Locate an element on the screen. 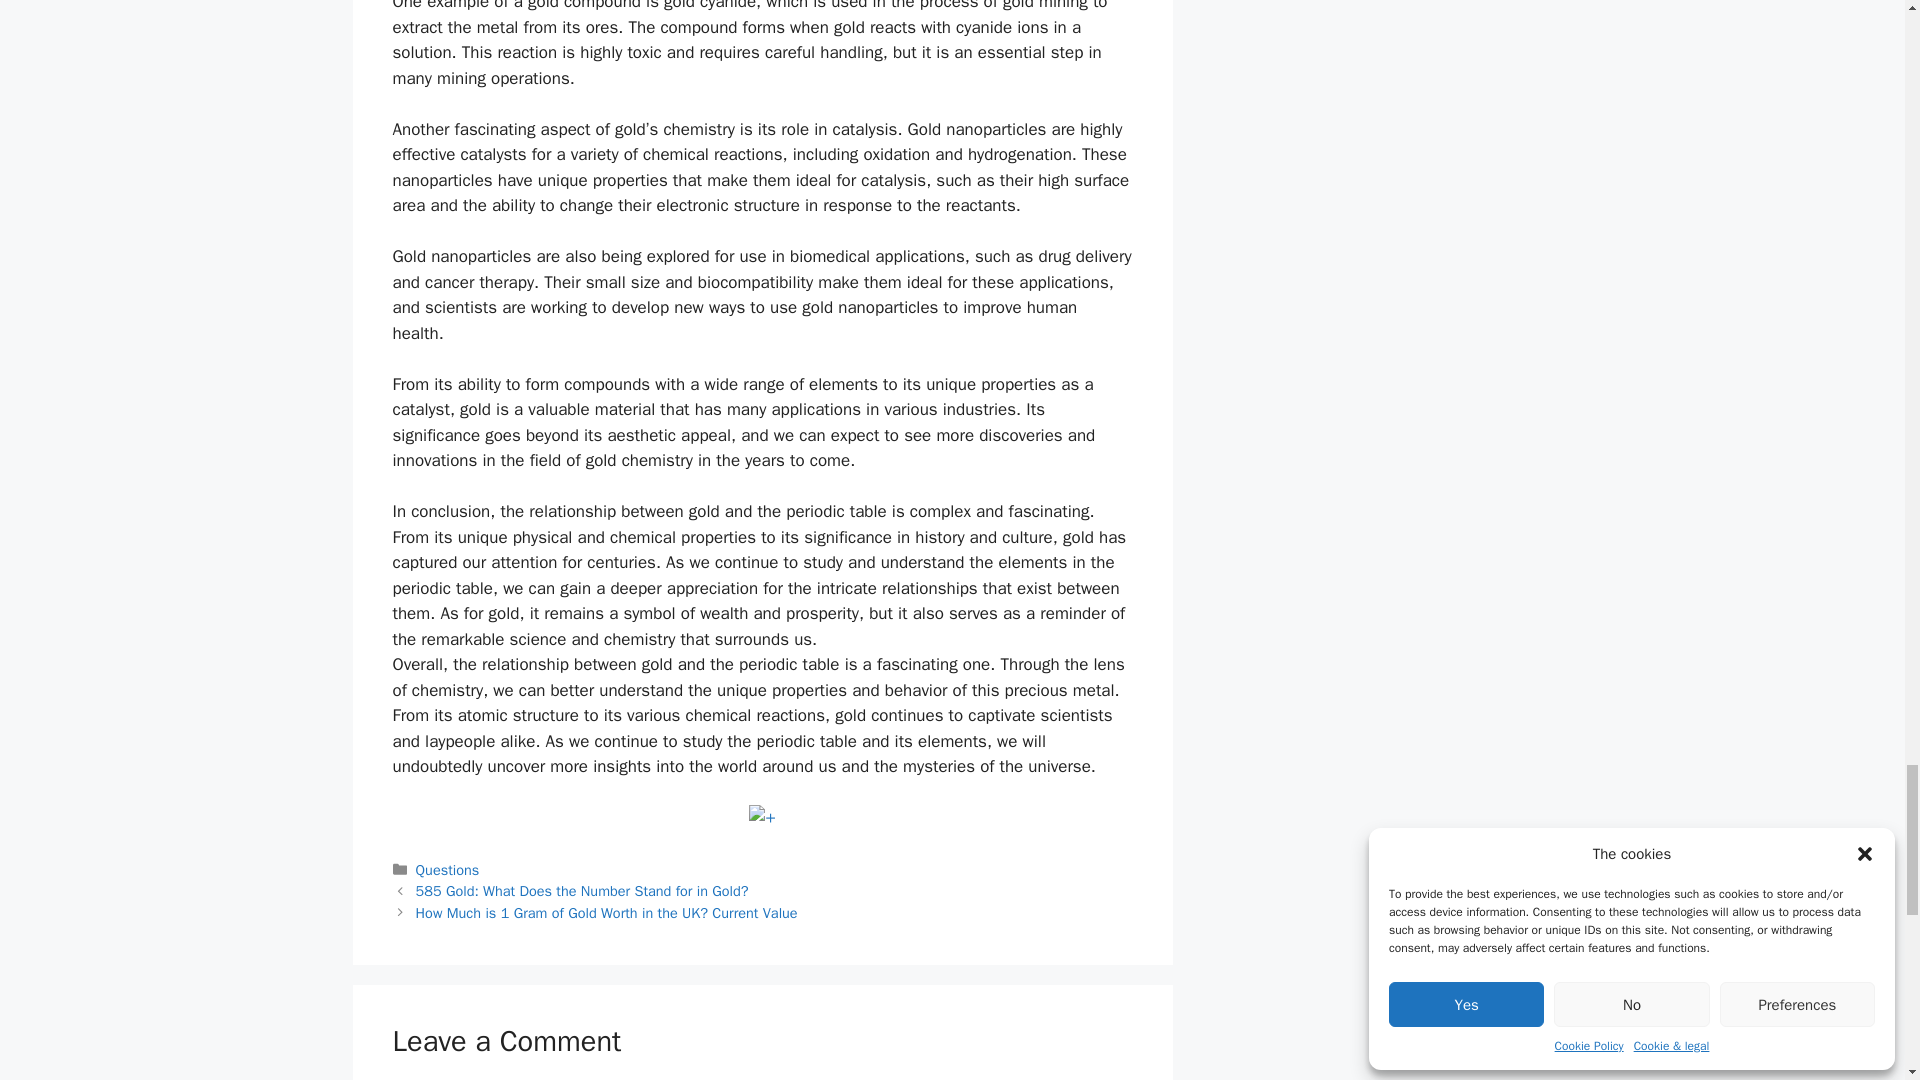 The image size is (1920, 1080). Questions is located at coordinates (448, 870).